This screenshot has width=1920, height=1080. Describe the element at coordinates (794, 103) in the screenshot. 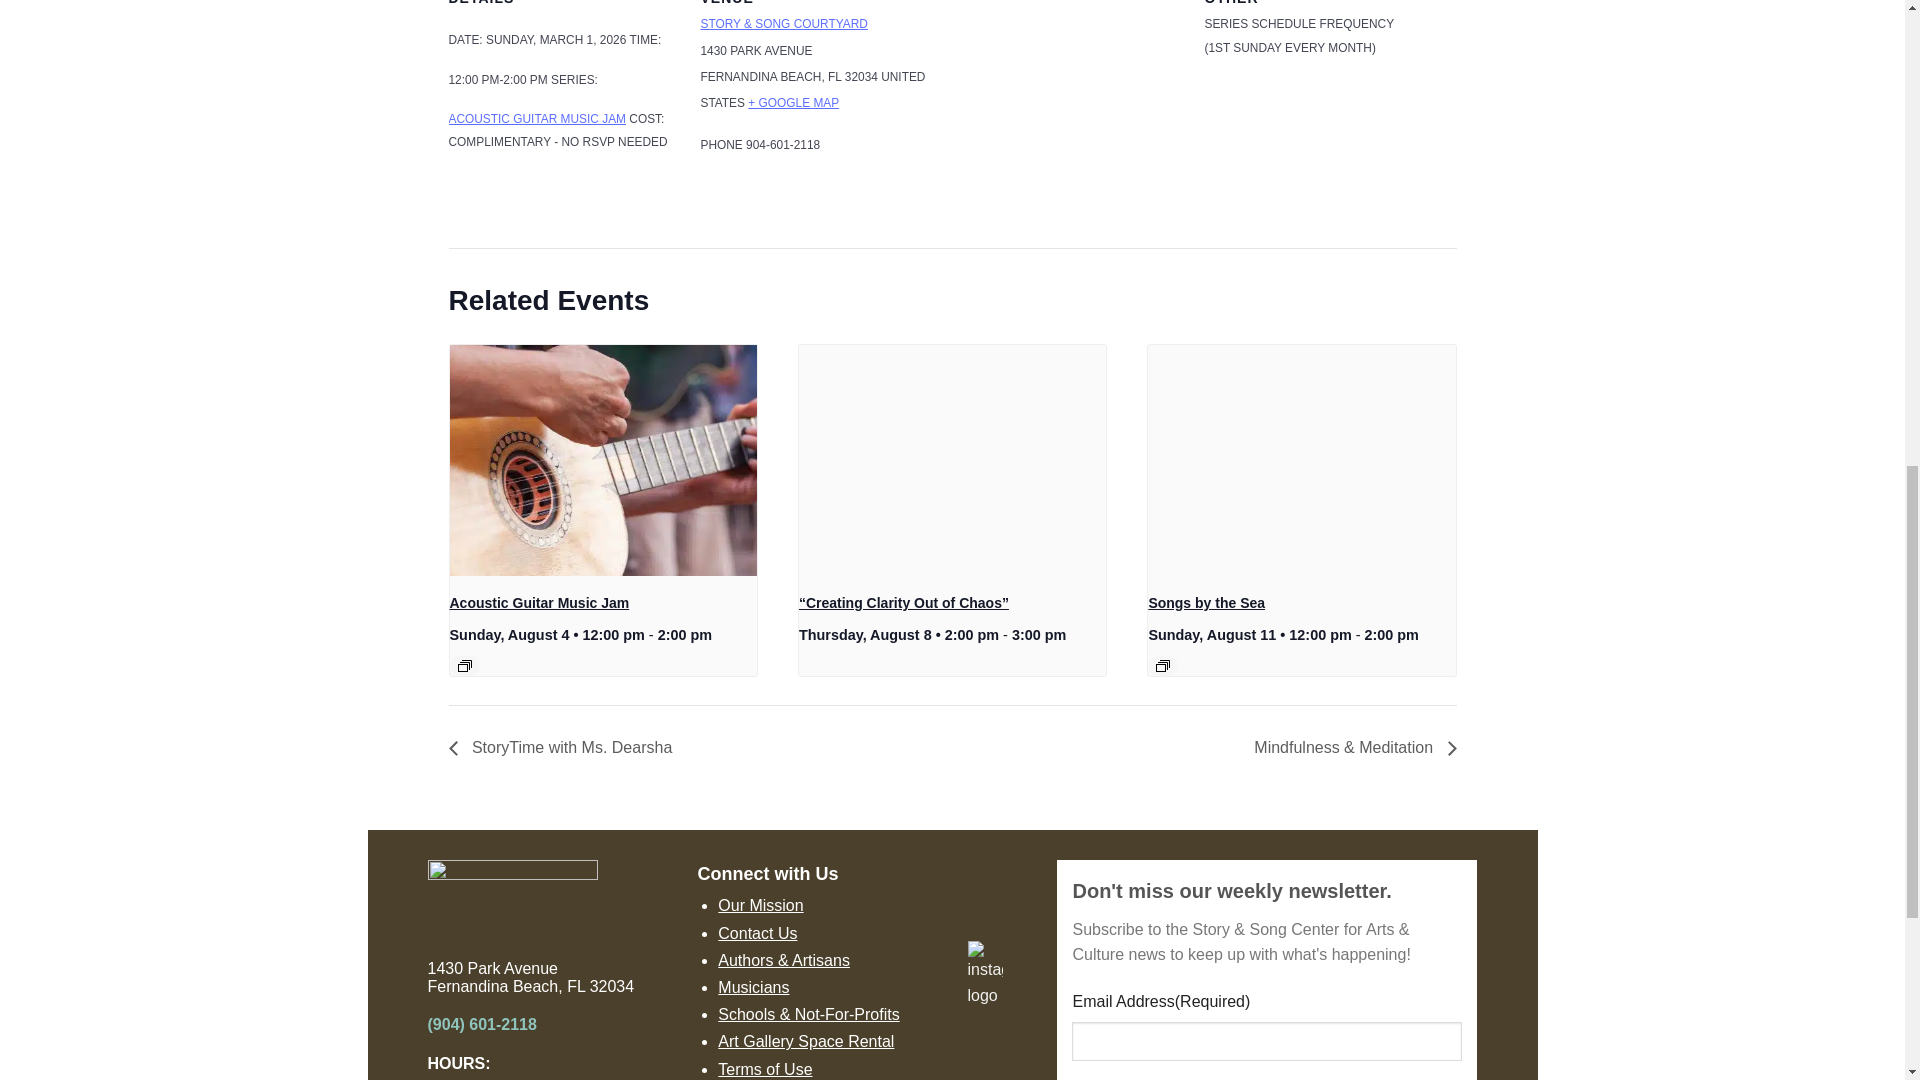

I see `Click to view a Google Map` at that location.